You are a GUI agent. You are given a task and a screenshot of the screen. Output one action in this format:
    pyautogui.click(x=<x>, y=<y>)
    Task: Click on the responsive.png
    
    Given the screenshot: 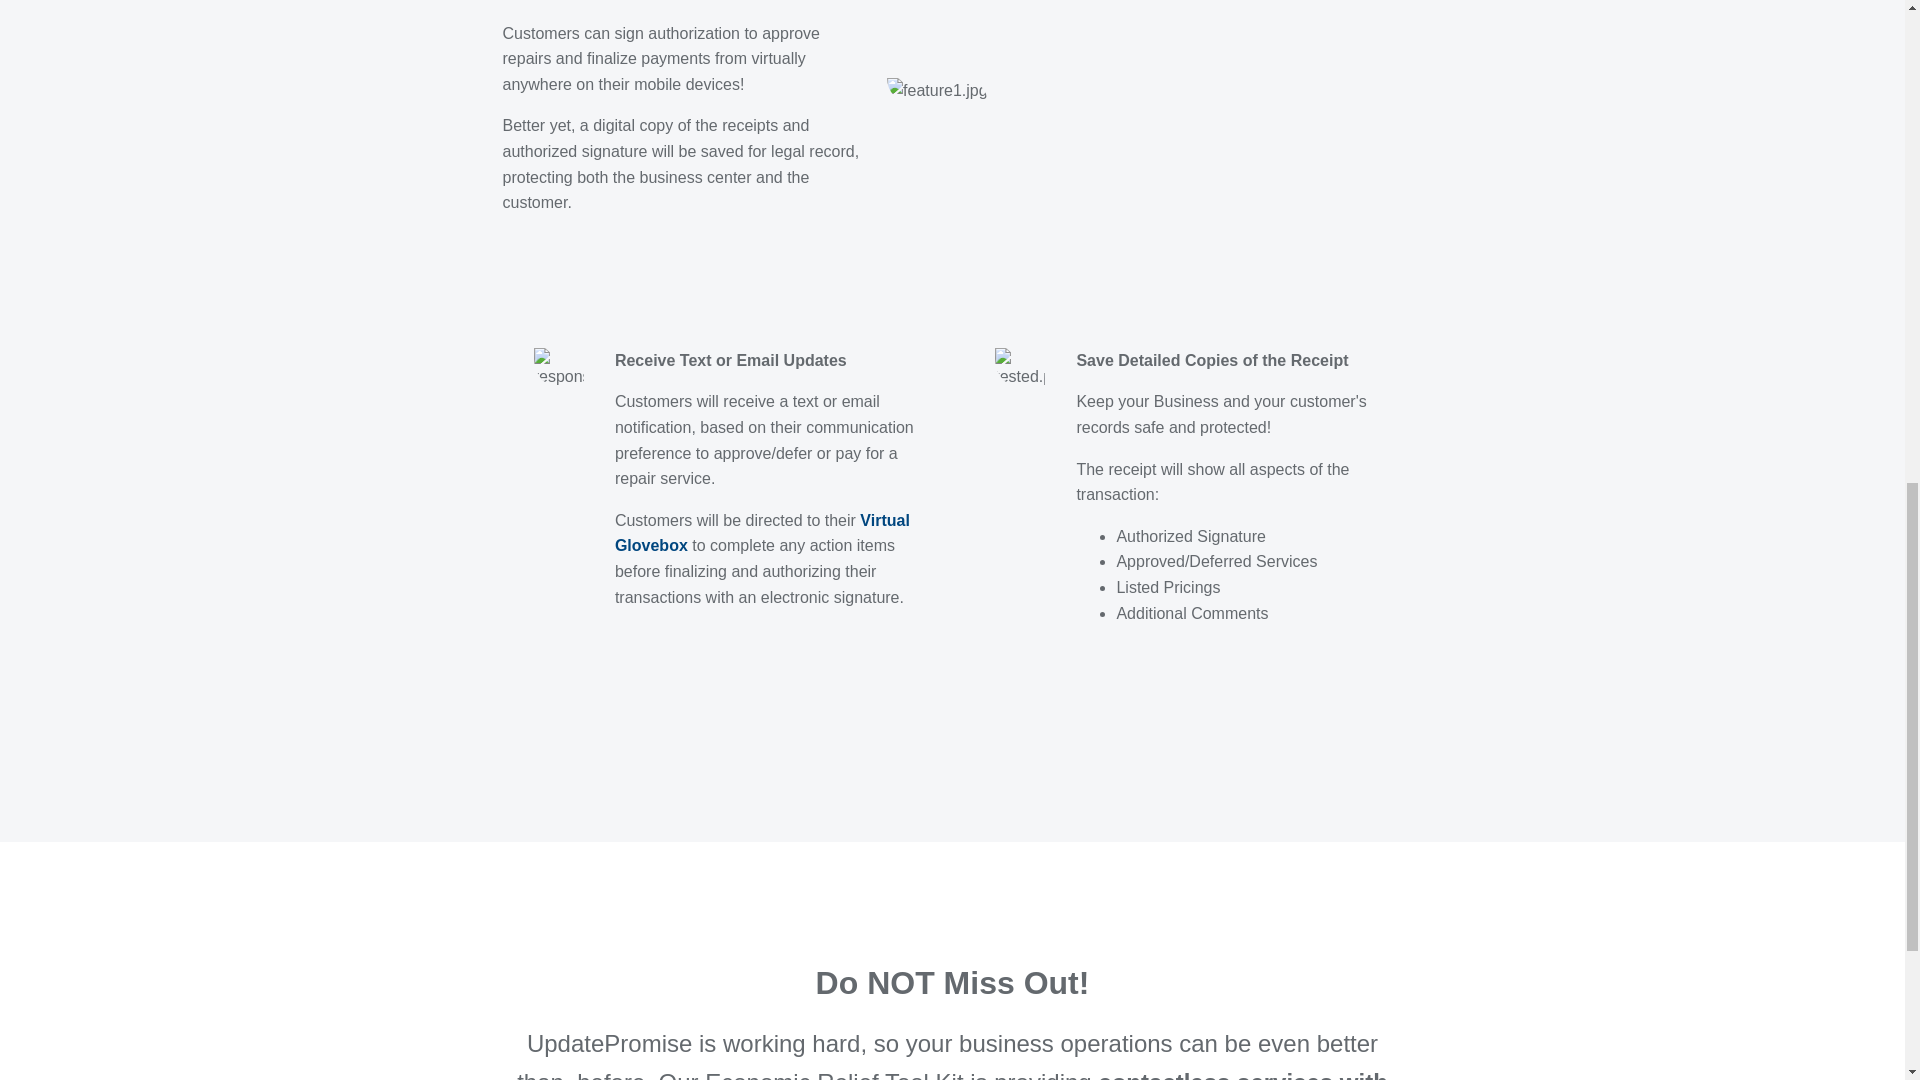 What is the action you would take?
    pyautogui.click(x=568, y=368)
    